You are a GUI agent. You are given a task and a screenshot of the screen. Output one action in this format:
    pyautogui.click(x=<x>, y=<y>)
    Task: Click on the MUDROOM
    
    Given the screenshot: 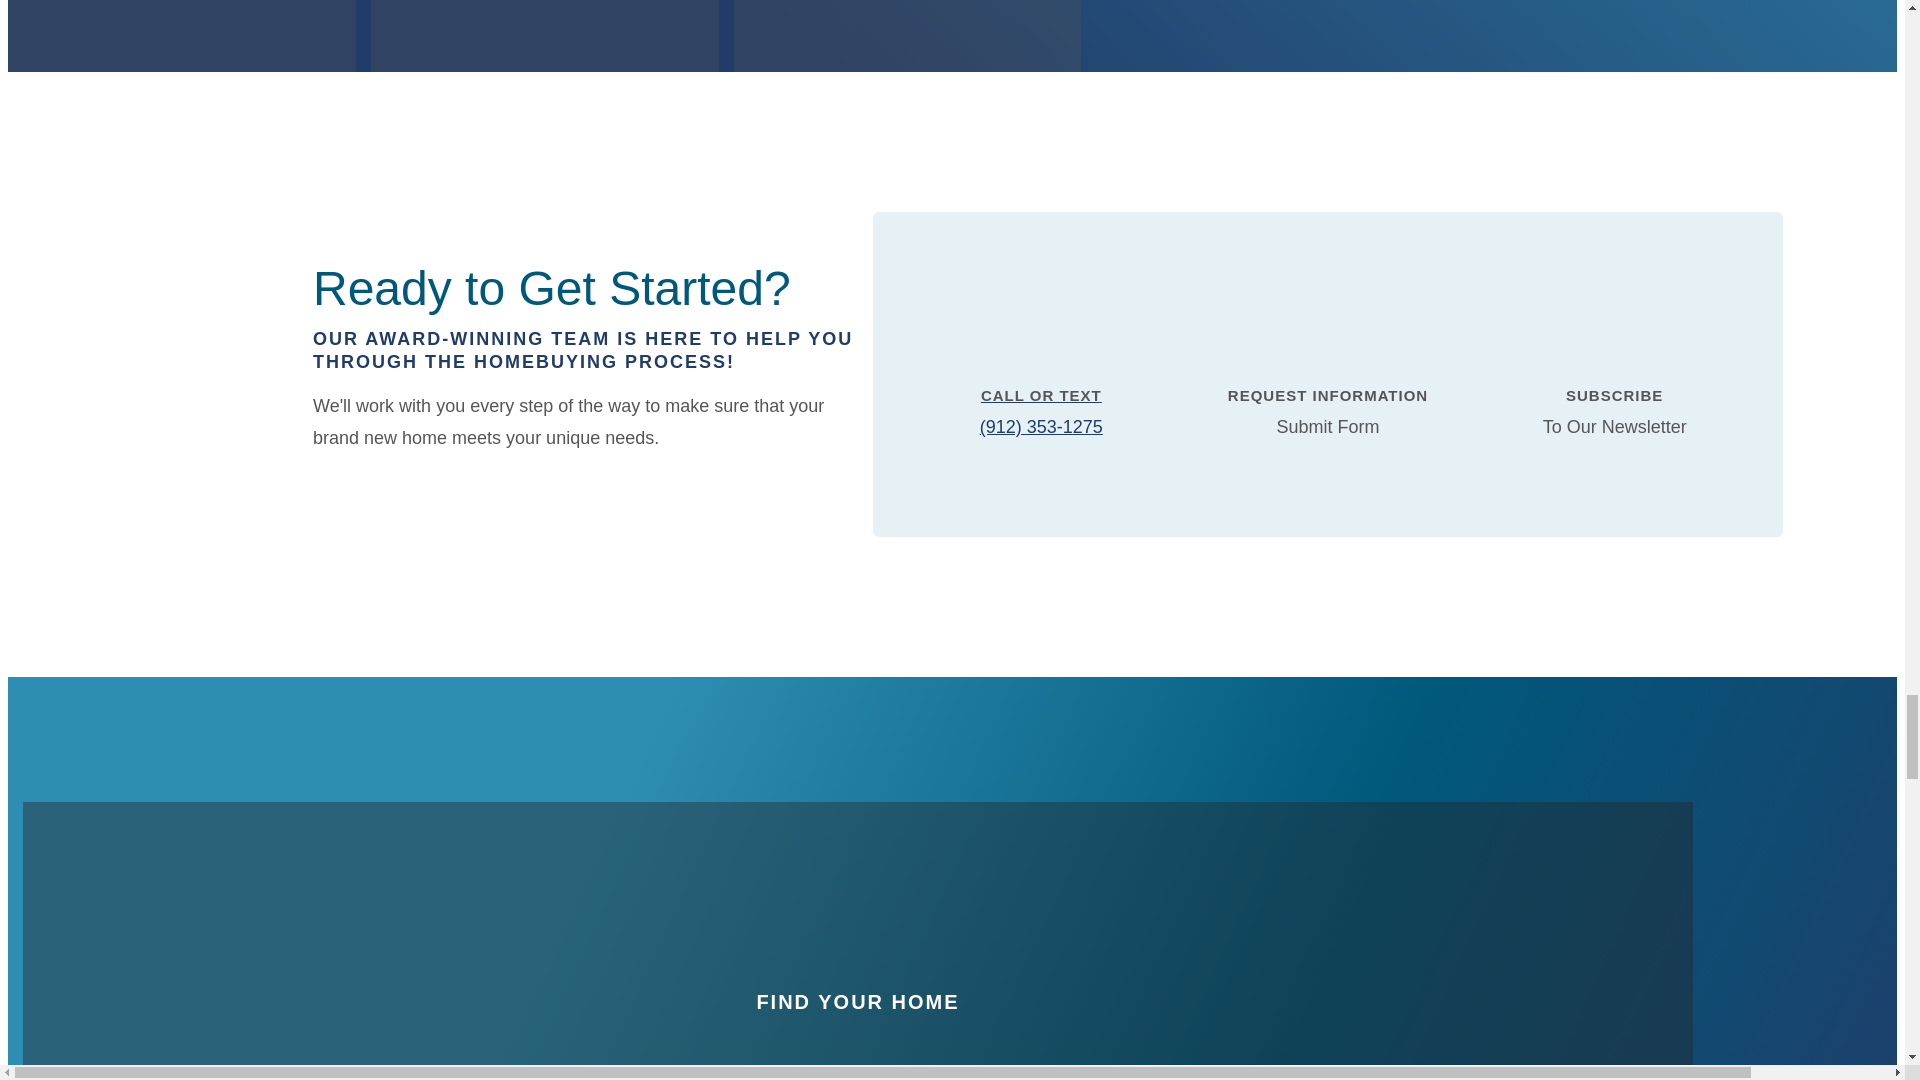 What is the action you would take?
    pyautogui.click(x=908, y=36)
    